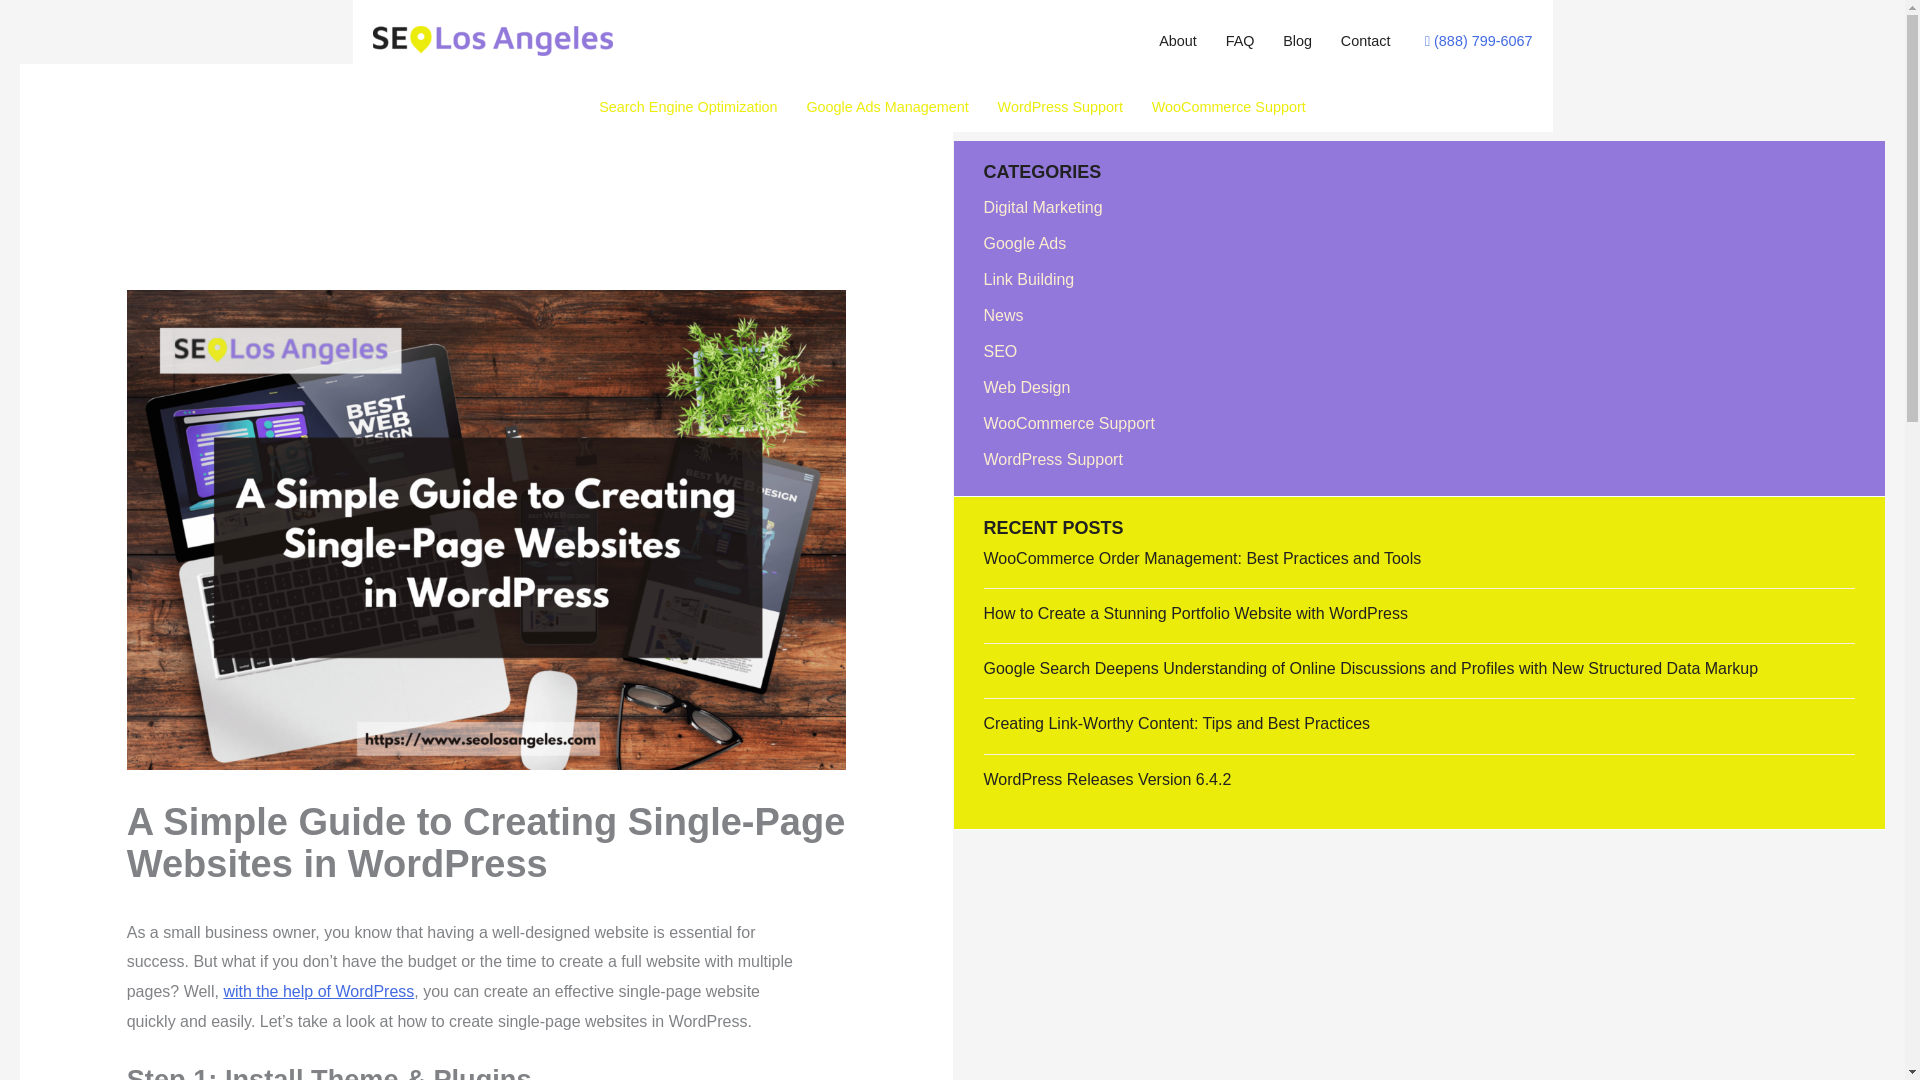 This screenshot has height=1080, width=1920. What do you see at coordinates (1053, 459) in the screenshot?
I see `WordPress Support` at bounding box center [1053, 459].